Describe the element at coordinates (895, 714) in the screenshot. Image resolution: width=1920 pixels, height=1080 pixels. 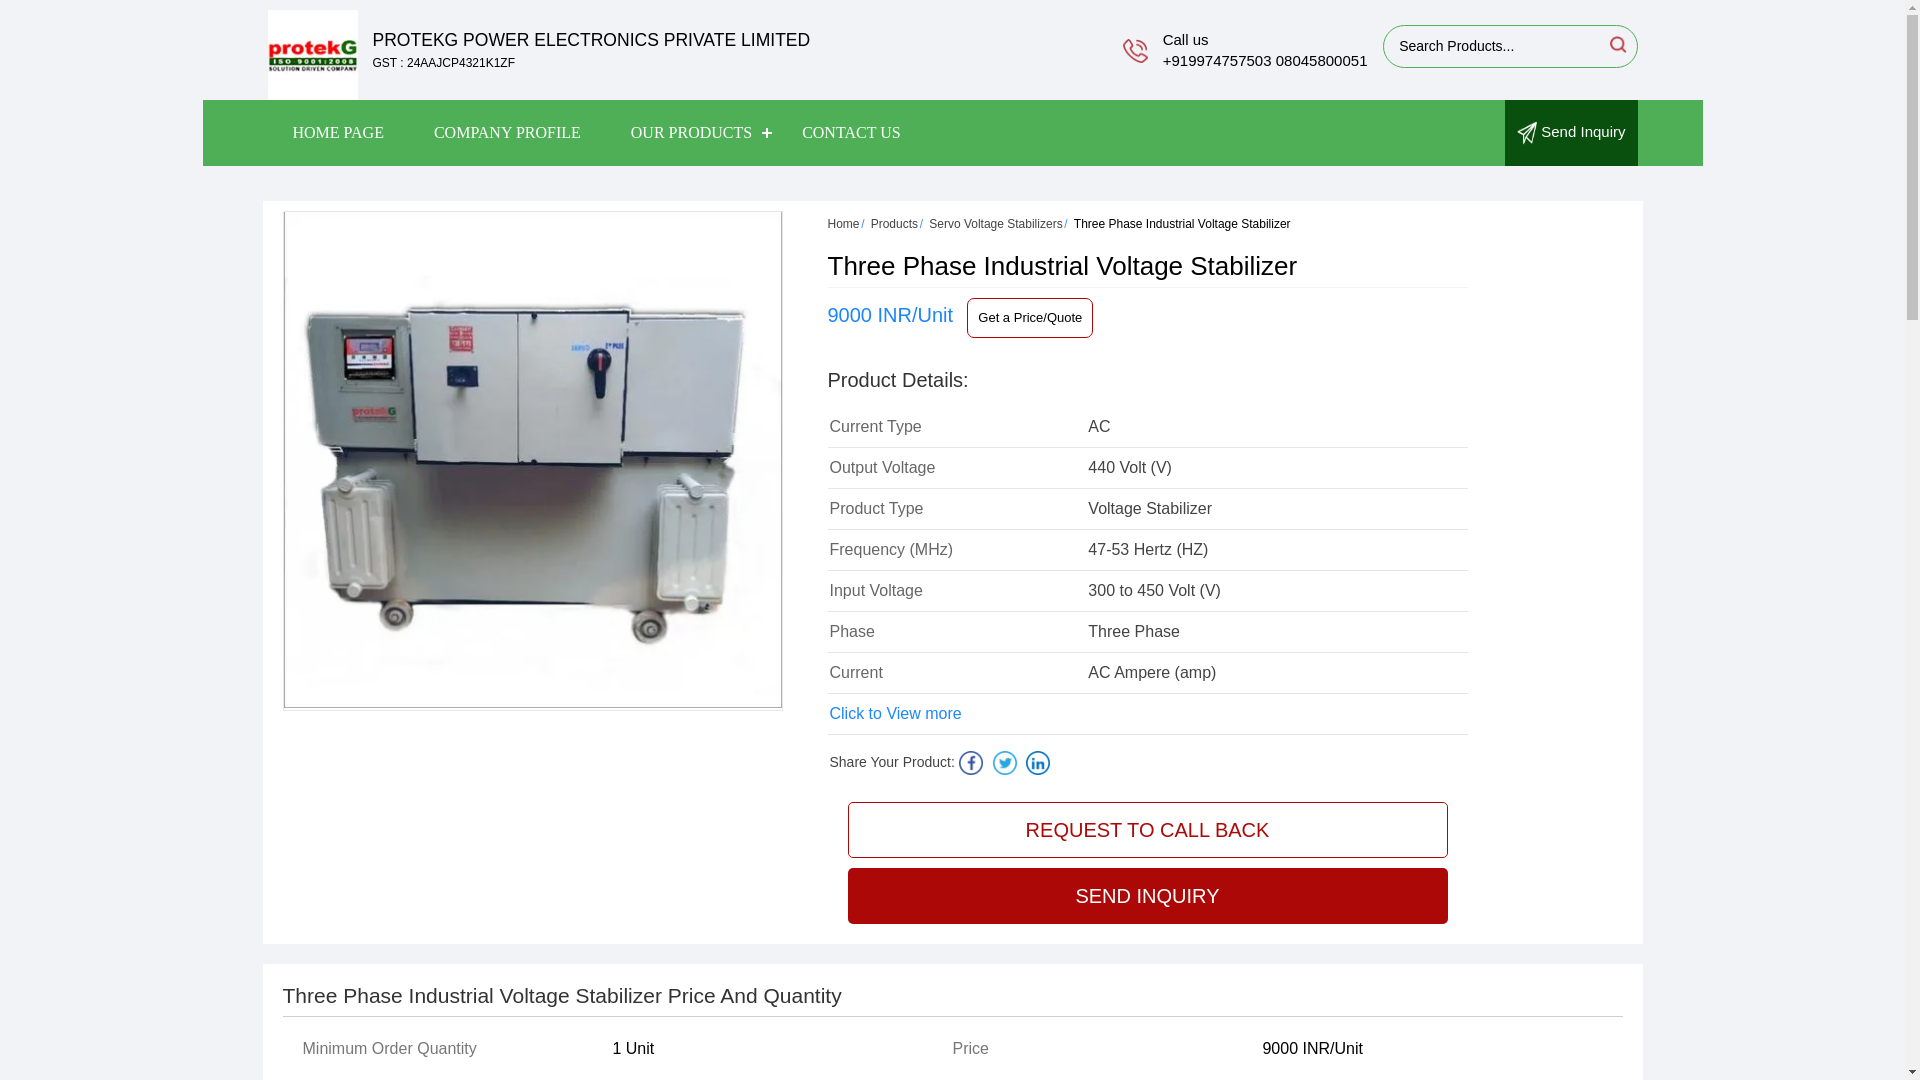
I see `Click to View more` at that location.